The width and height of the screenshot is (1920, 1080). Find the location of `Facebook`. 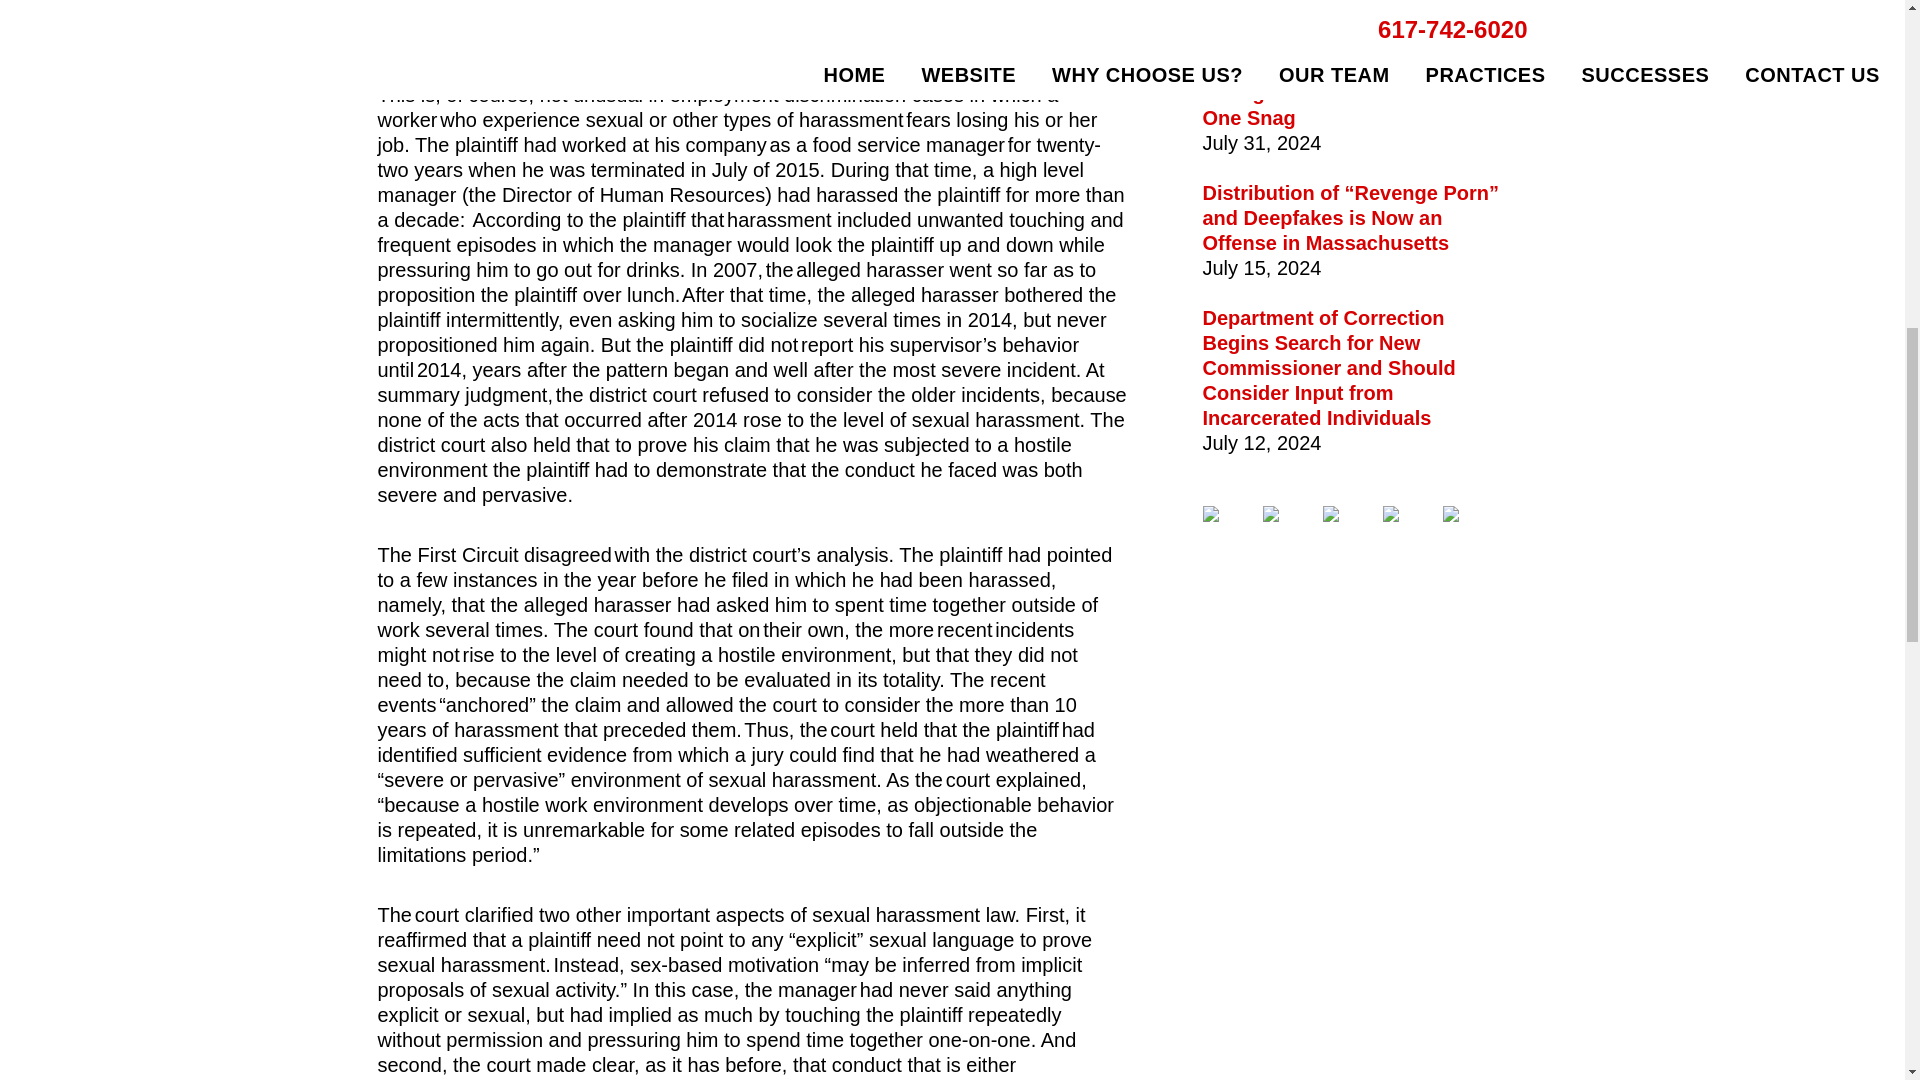

Facebook is located at coordinates (1222, 514).